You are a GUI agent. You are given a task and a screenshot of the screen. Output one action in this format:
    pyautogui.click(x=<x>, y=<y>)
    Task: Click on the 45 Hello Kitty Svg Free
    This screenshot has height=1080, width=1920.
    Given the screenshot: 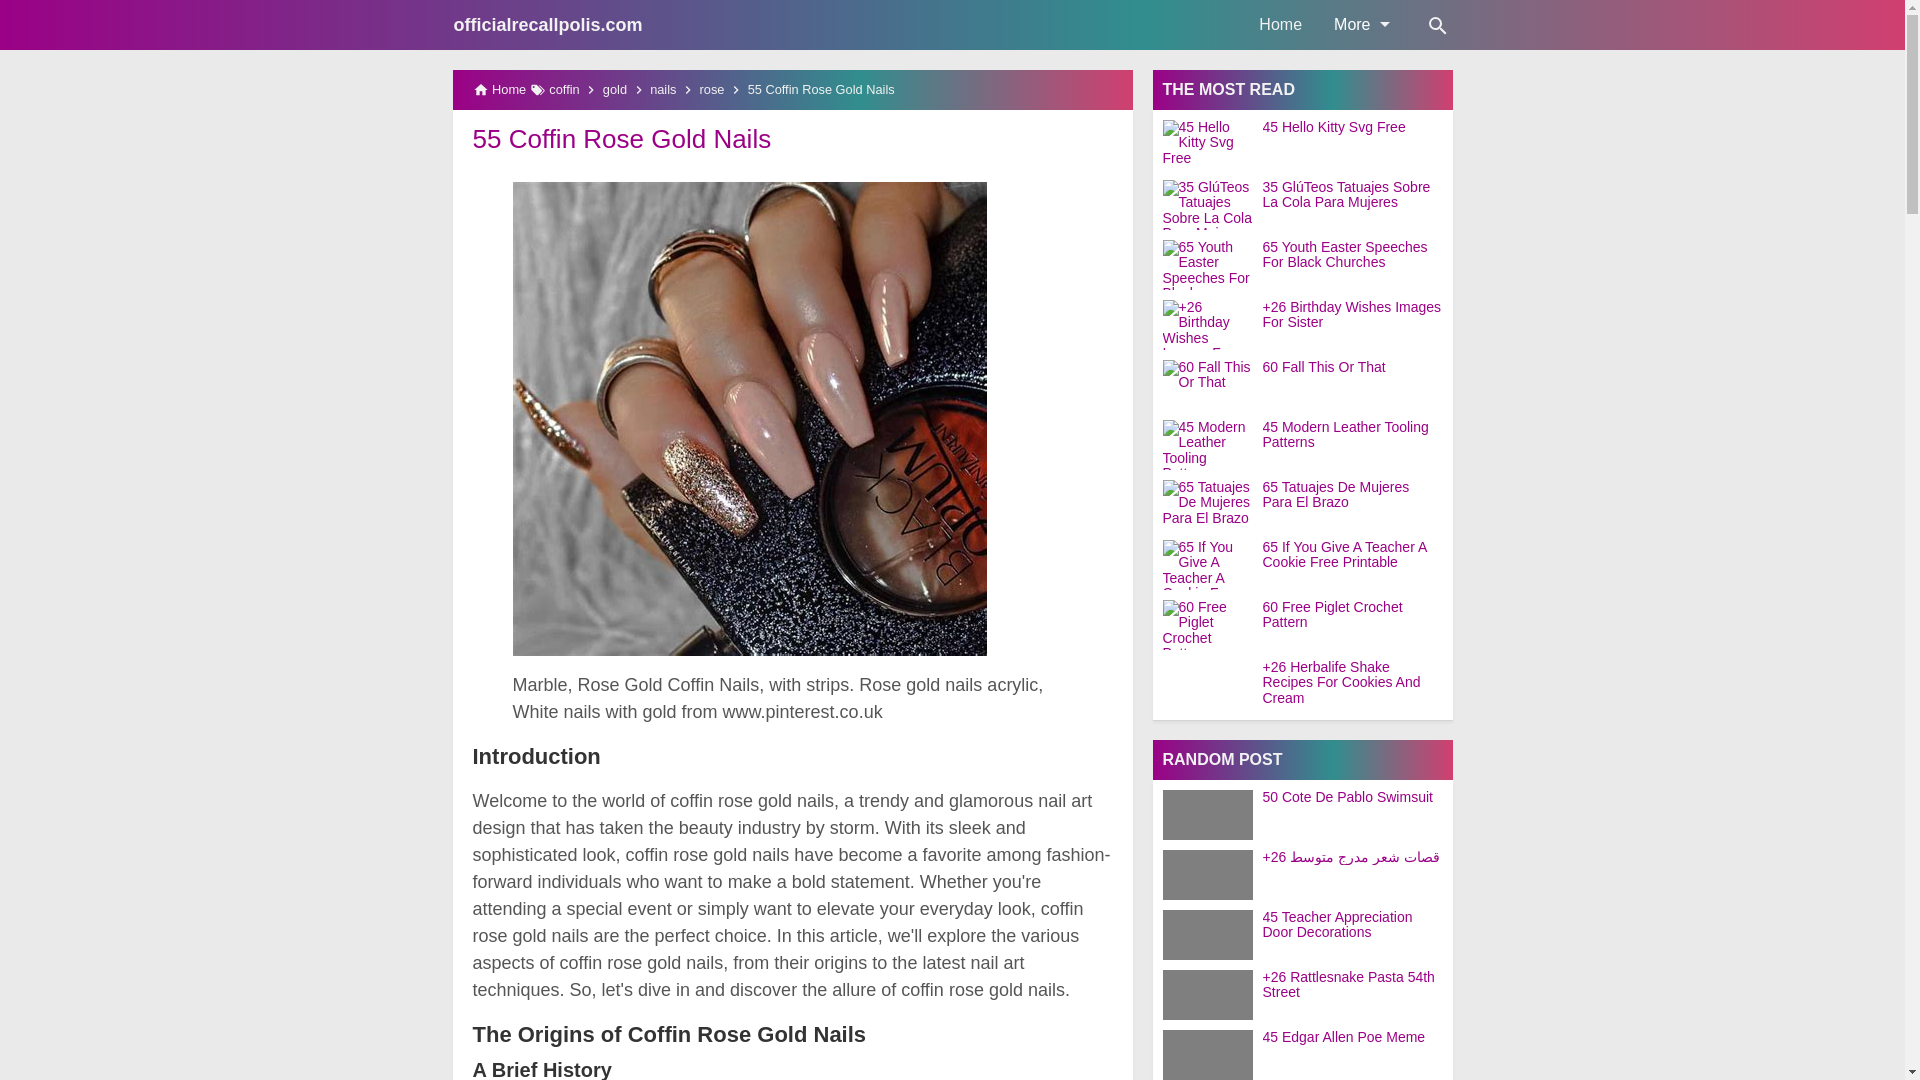 What is the action you would take?
    pyautogui.click(x=1356, y=127)
    